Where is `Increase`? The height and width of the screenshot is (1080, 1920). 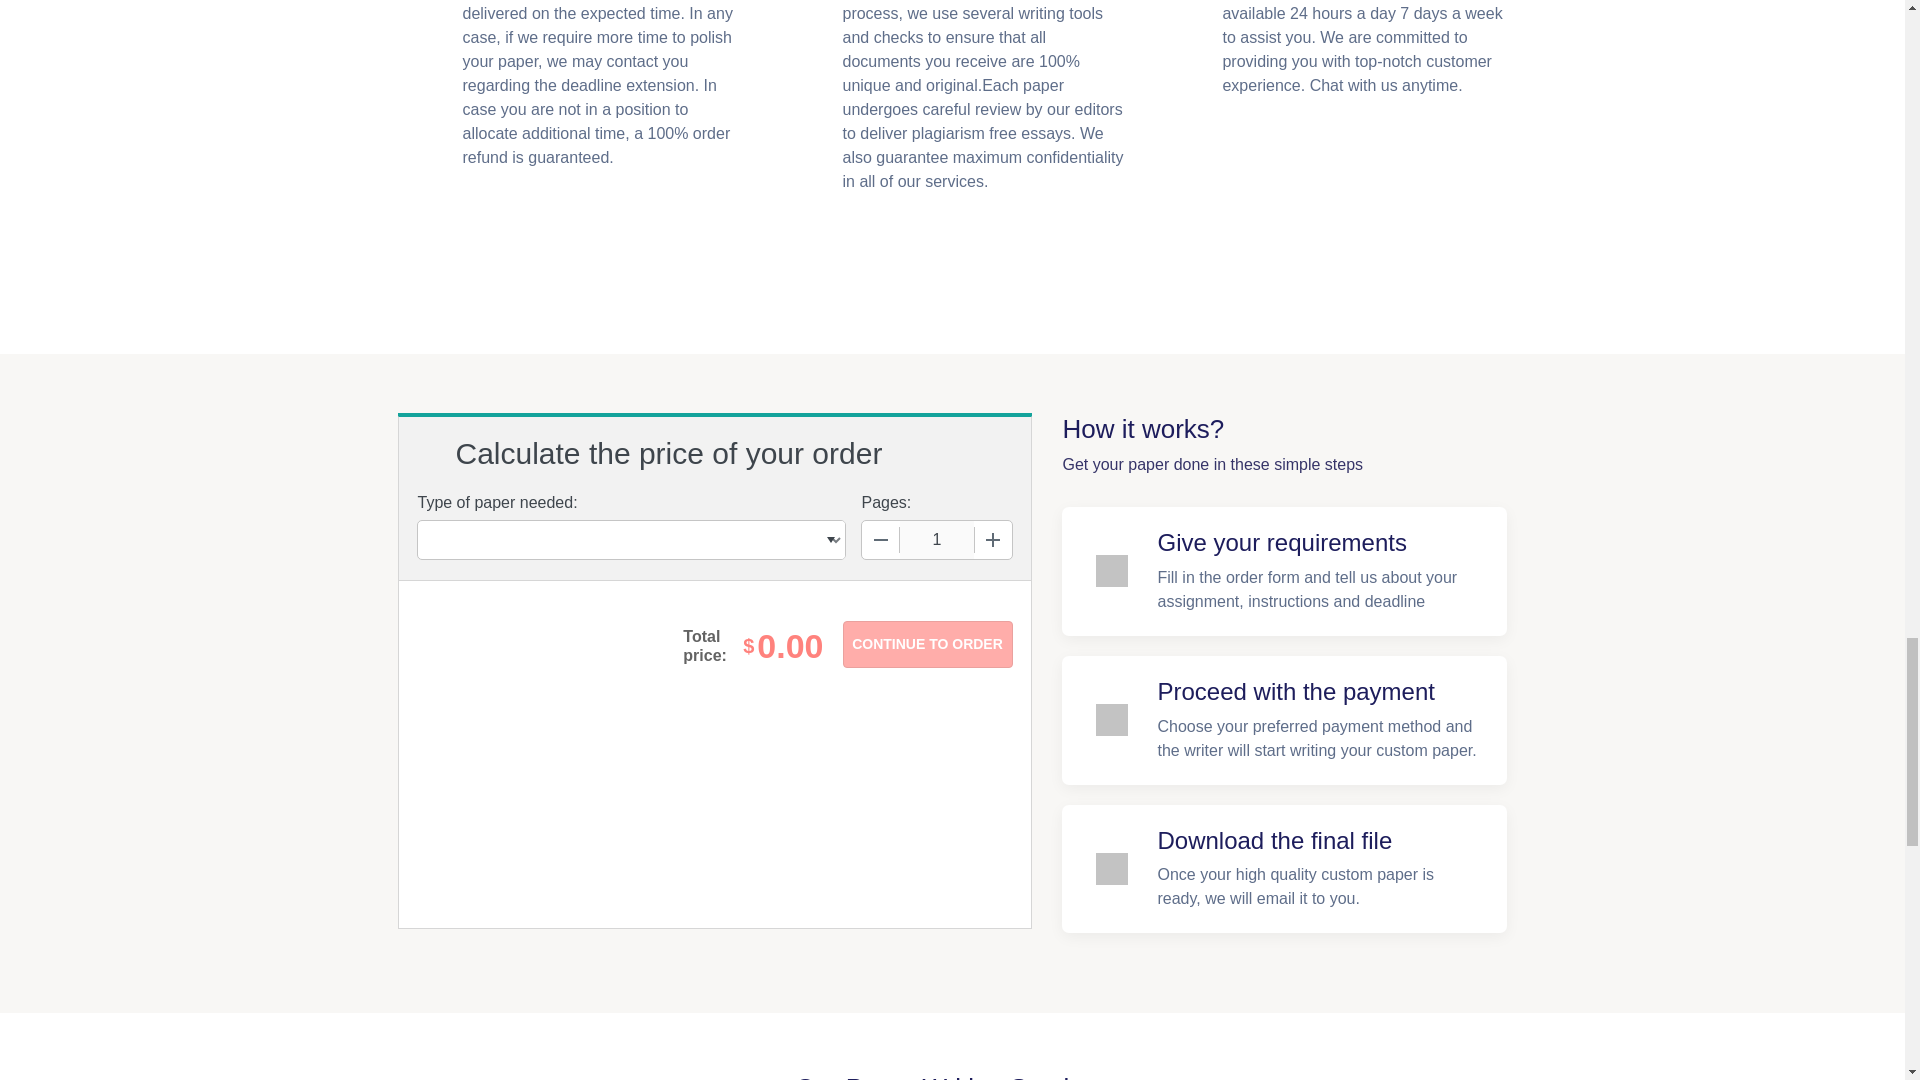
Increase is located at coordinates (992, 540).